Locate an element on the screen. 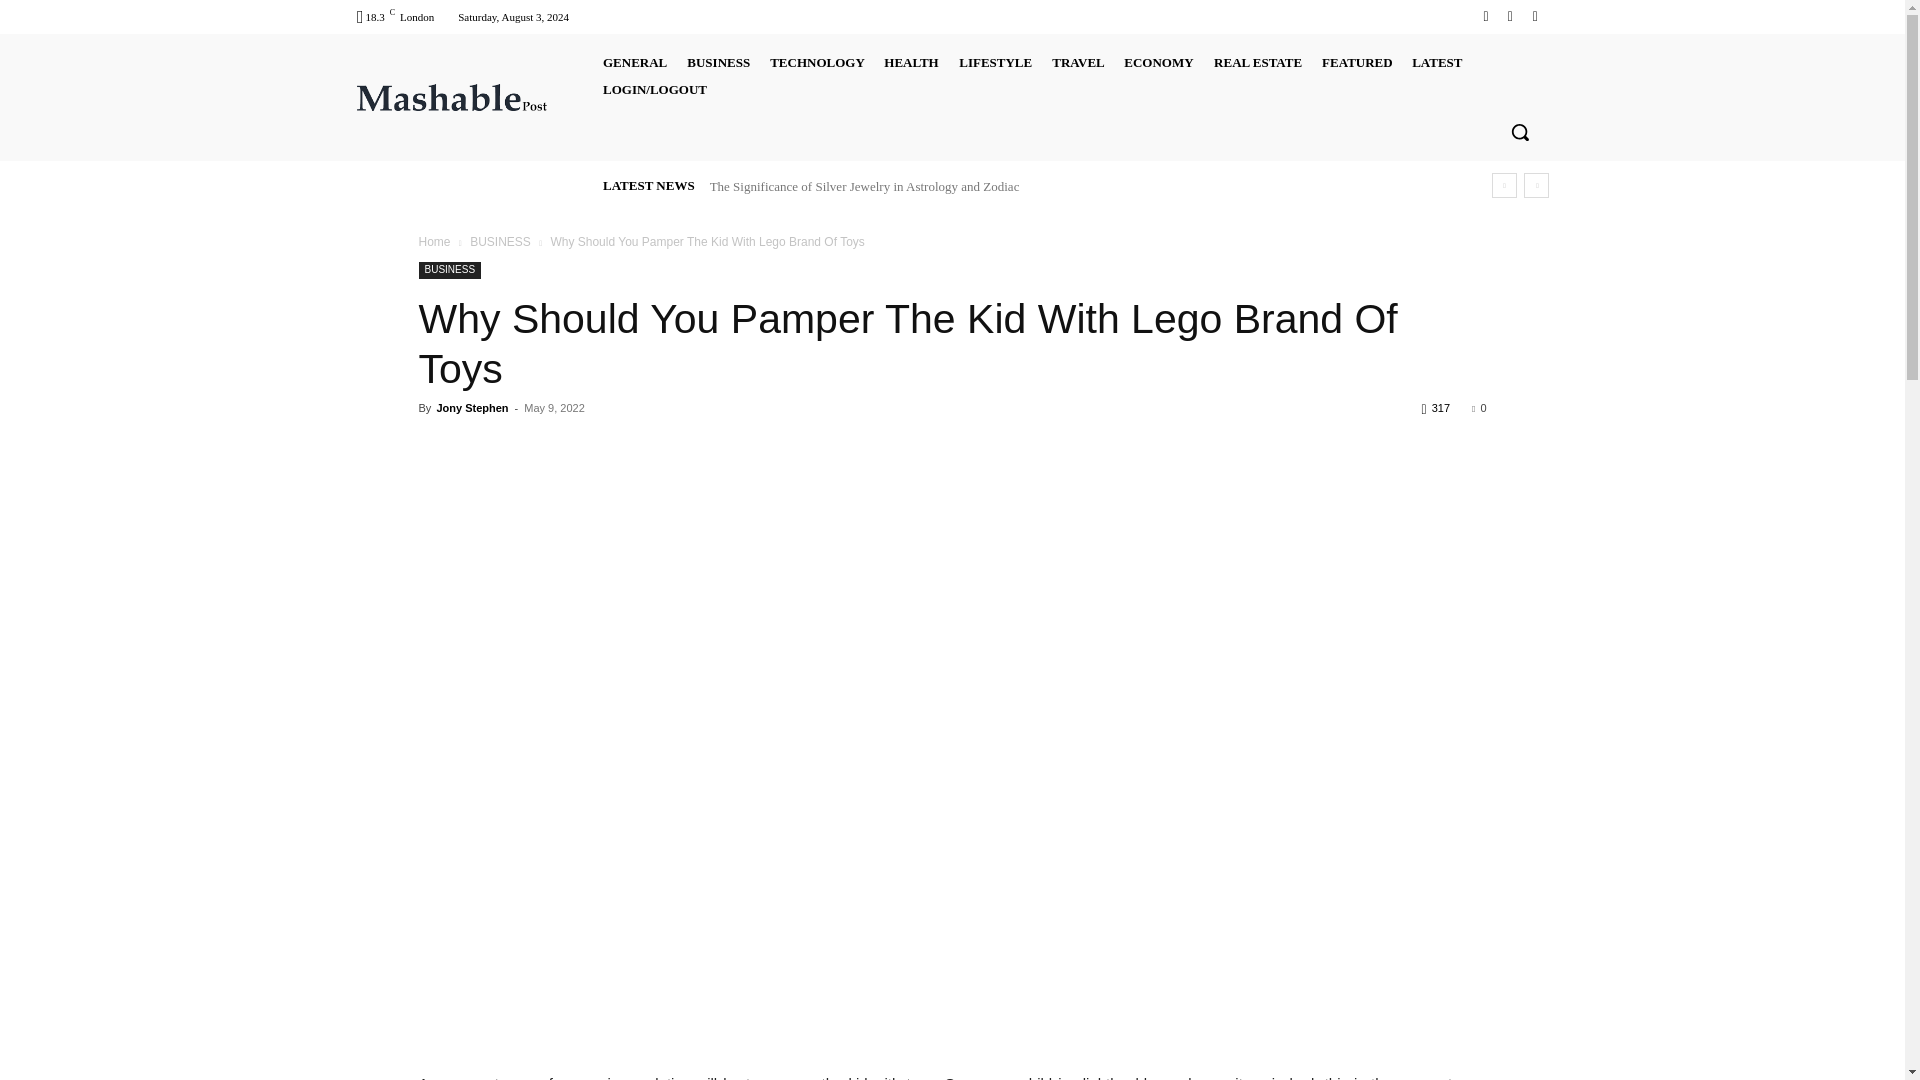 This screenshot has height=1080, width=1920. HEALTH is located at coordinates (910, 62).